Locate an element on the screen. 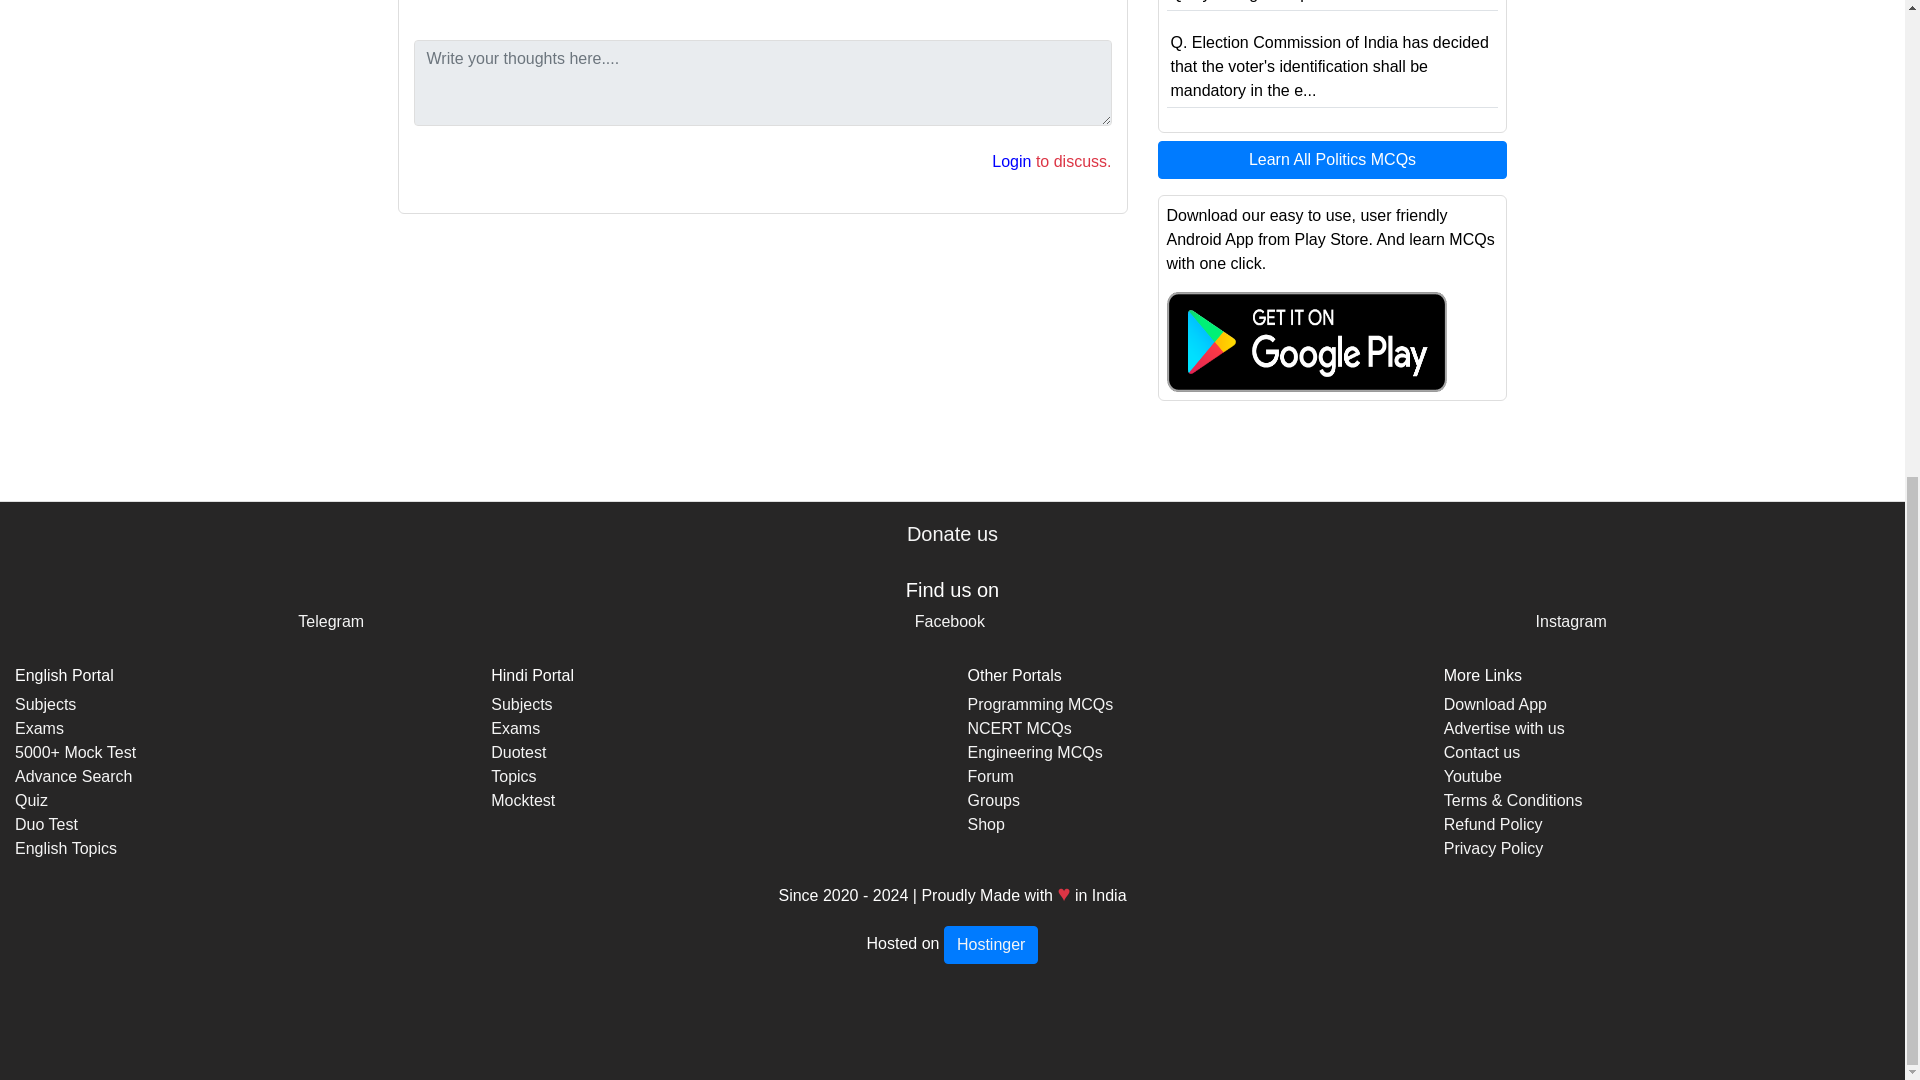  Donate us is located at coordinates (952, 534).